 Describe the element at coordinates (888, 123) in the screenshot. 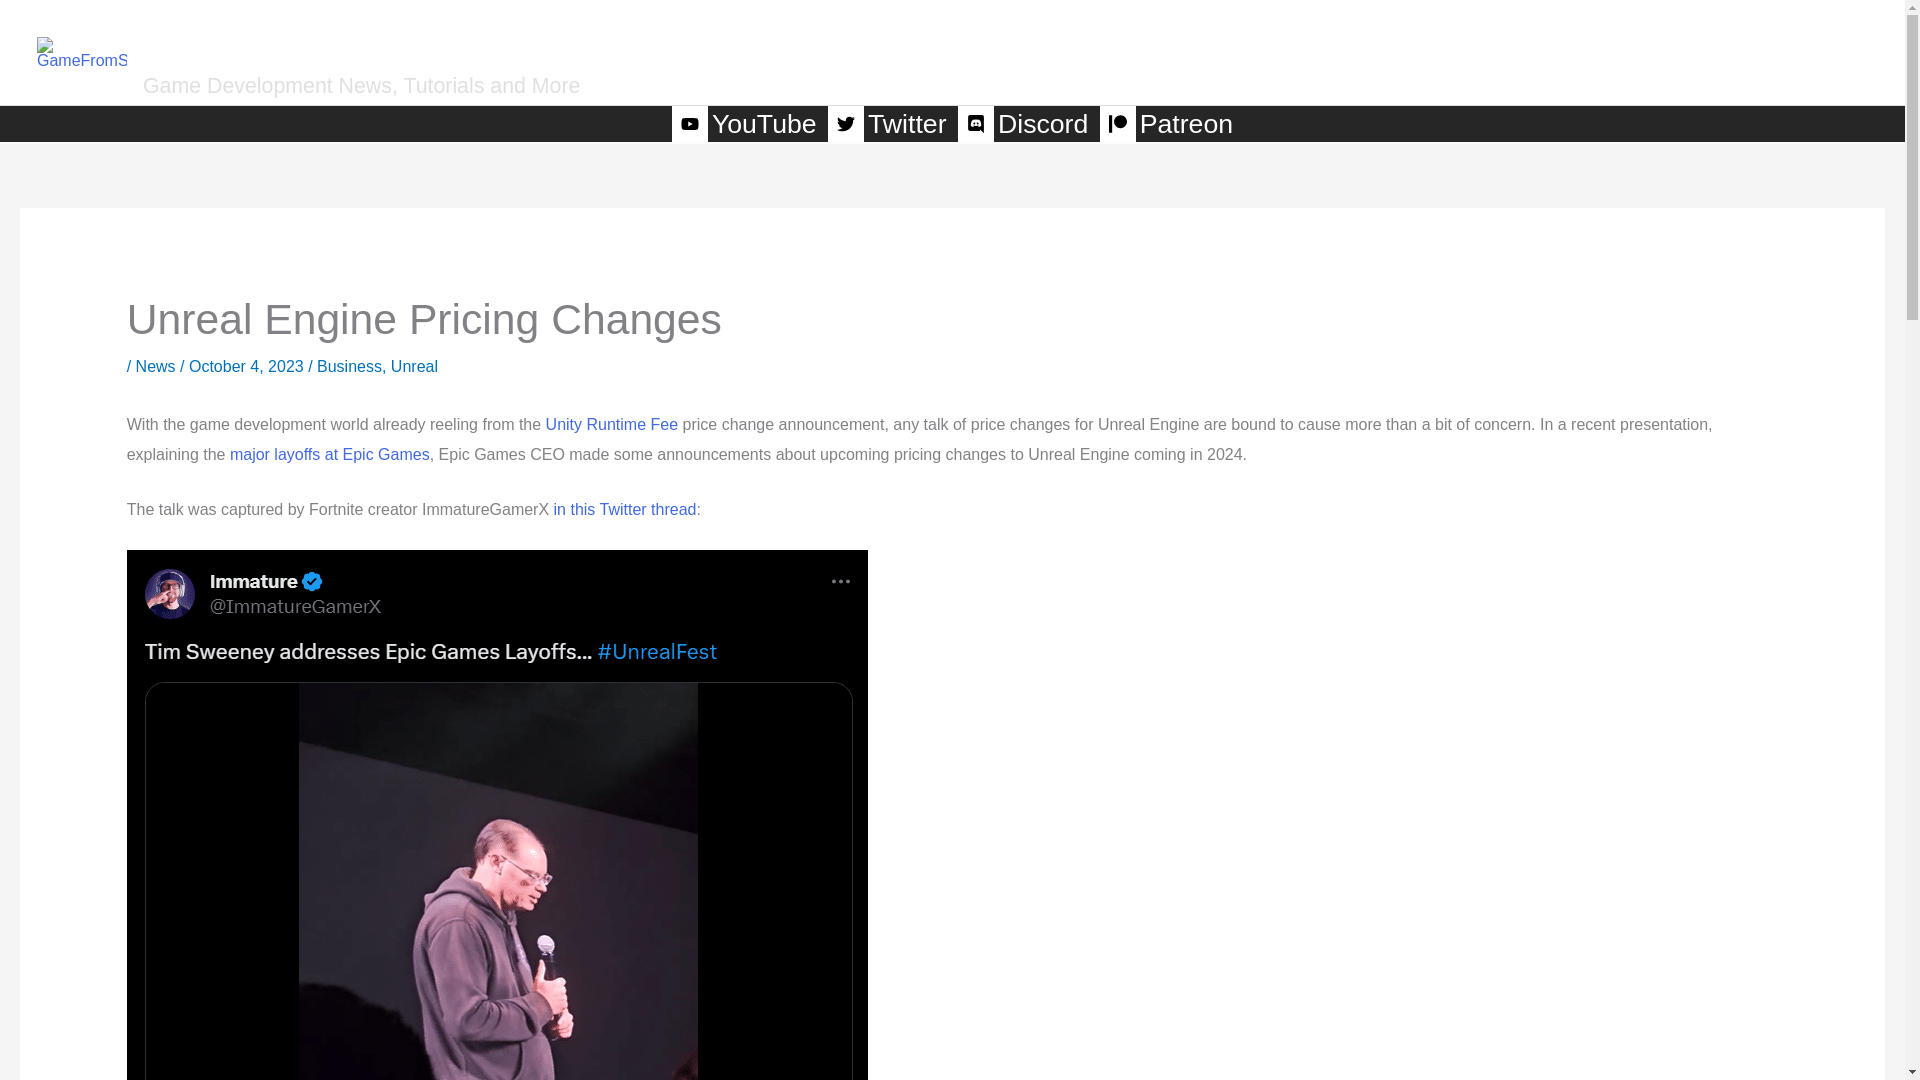

I see `Twitter` at that location.